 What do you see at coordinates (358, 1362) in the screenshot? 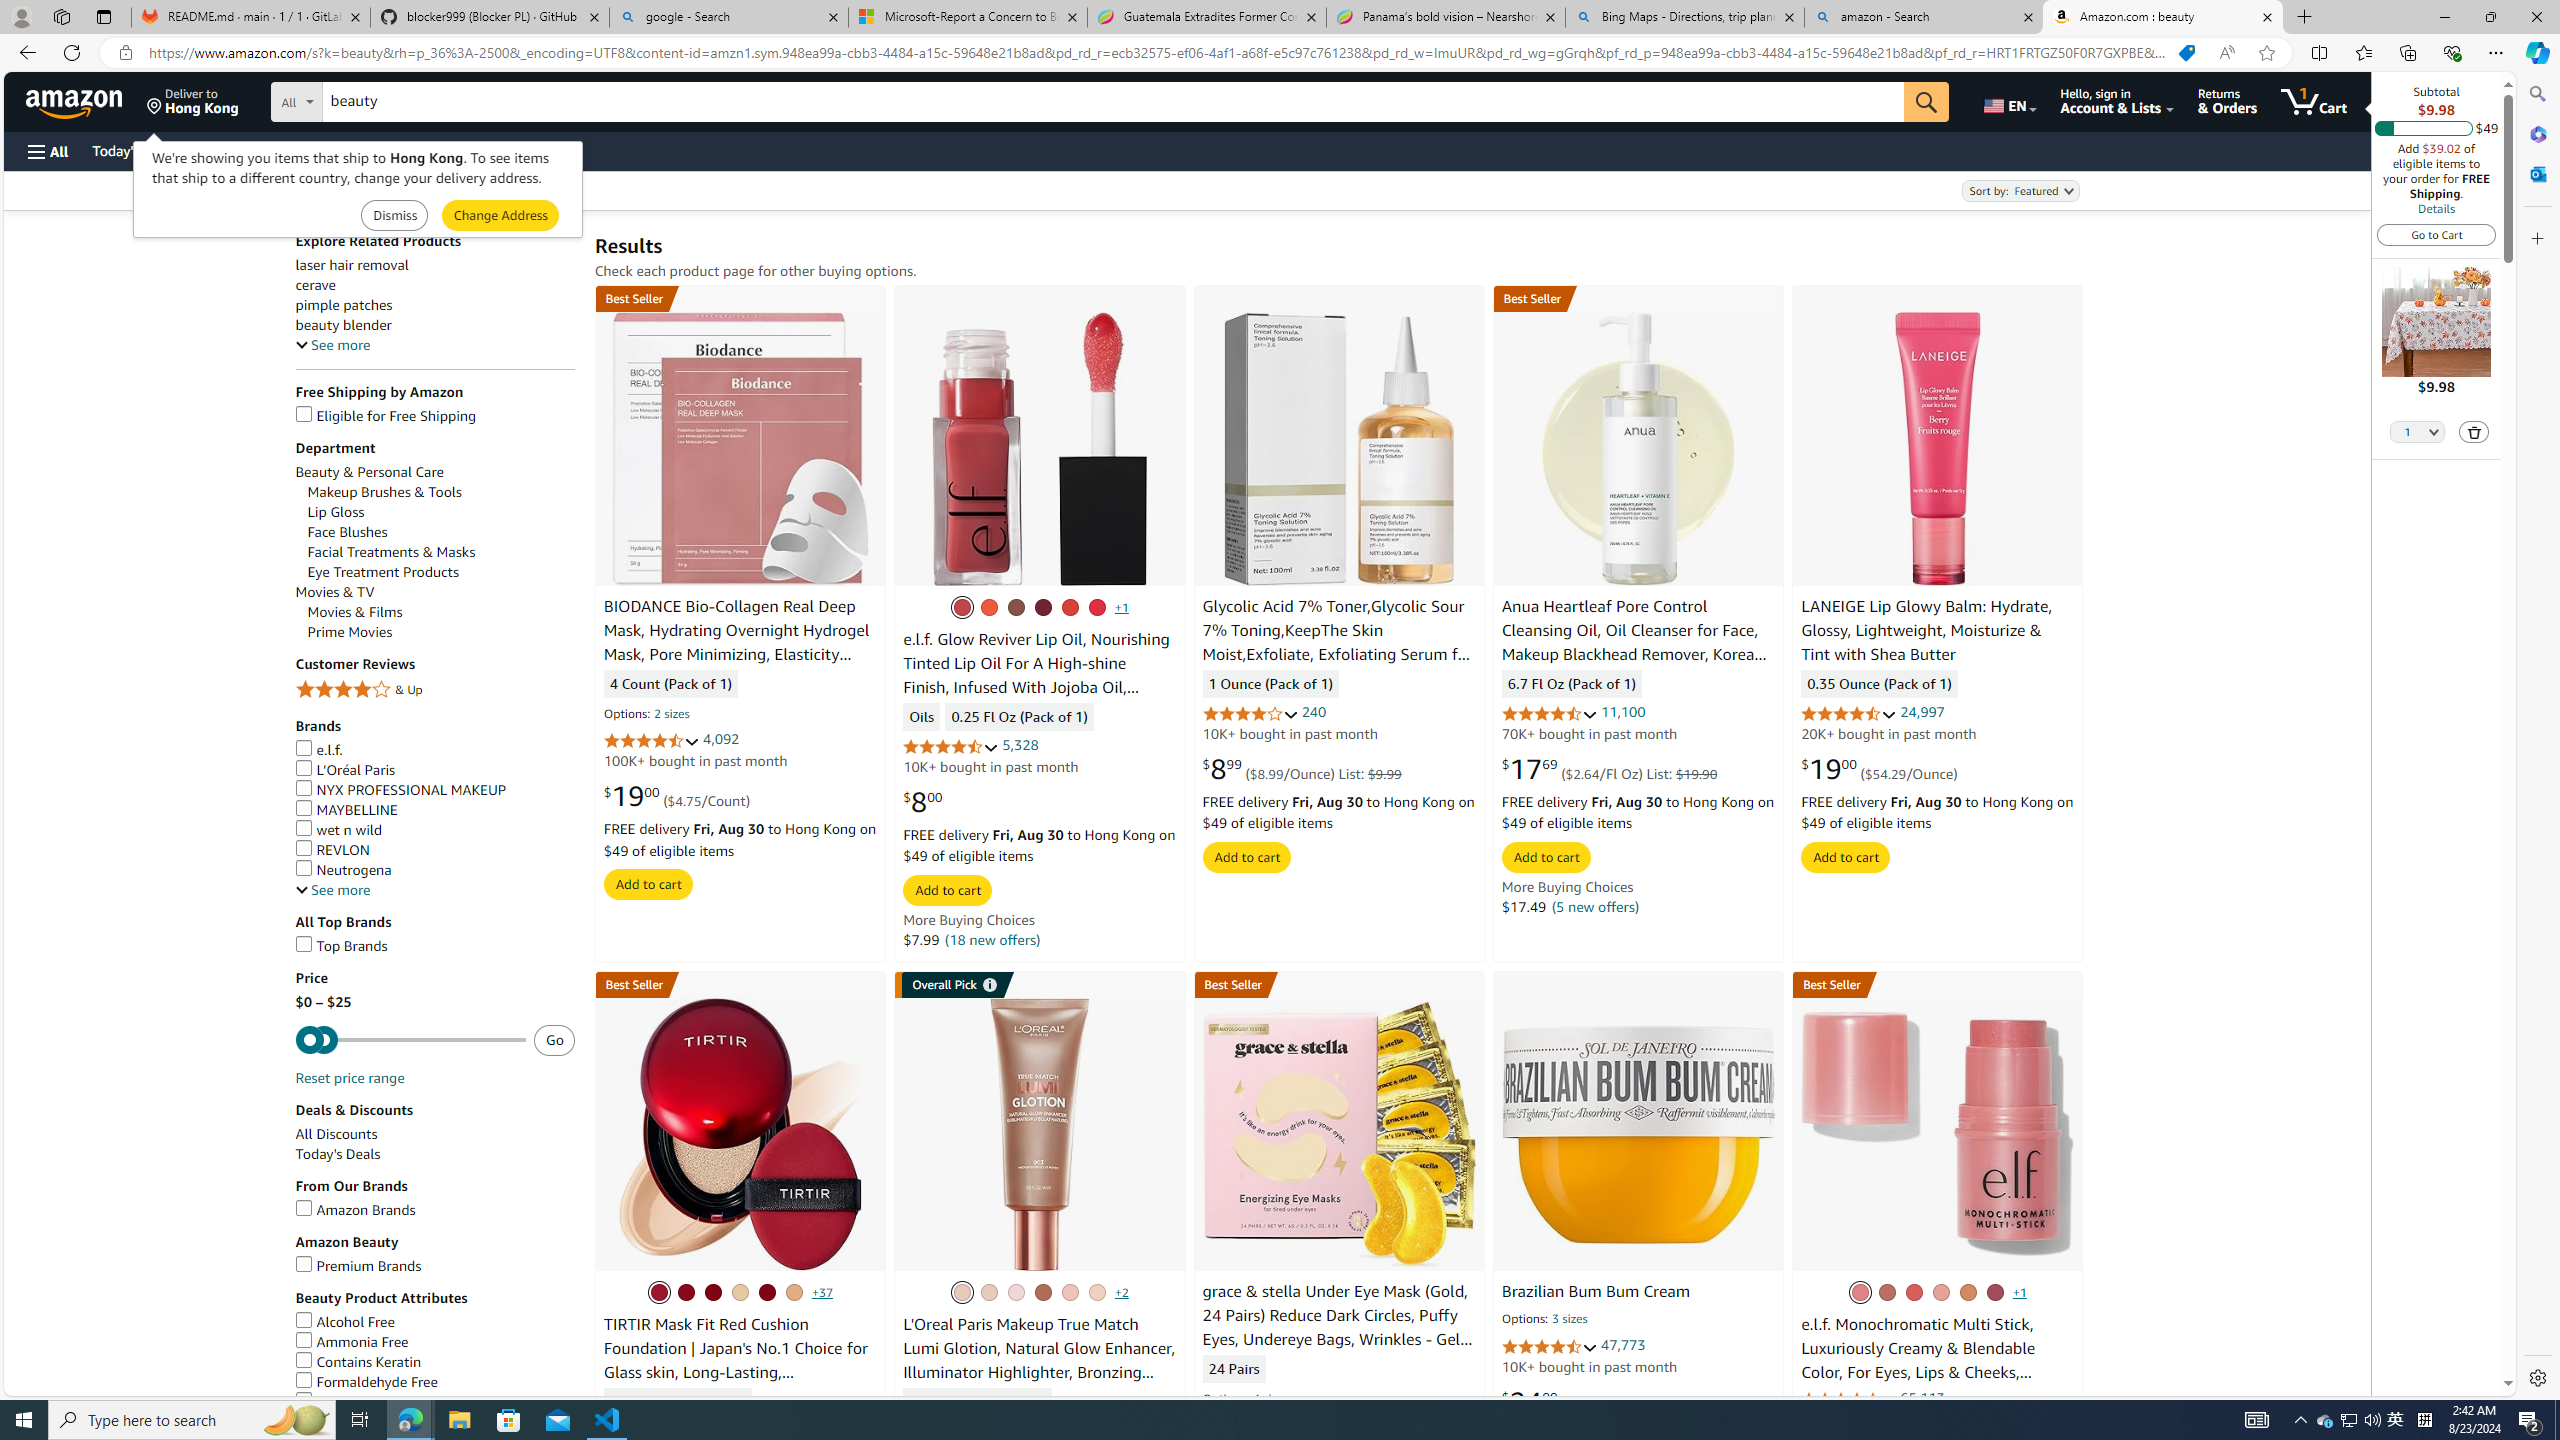
I see `Contains Keratin` at bounding box center [358, 1362].